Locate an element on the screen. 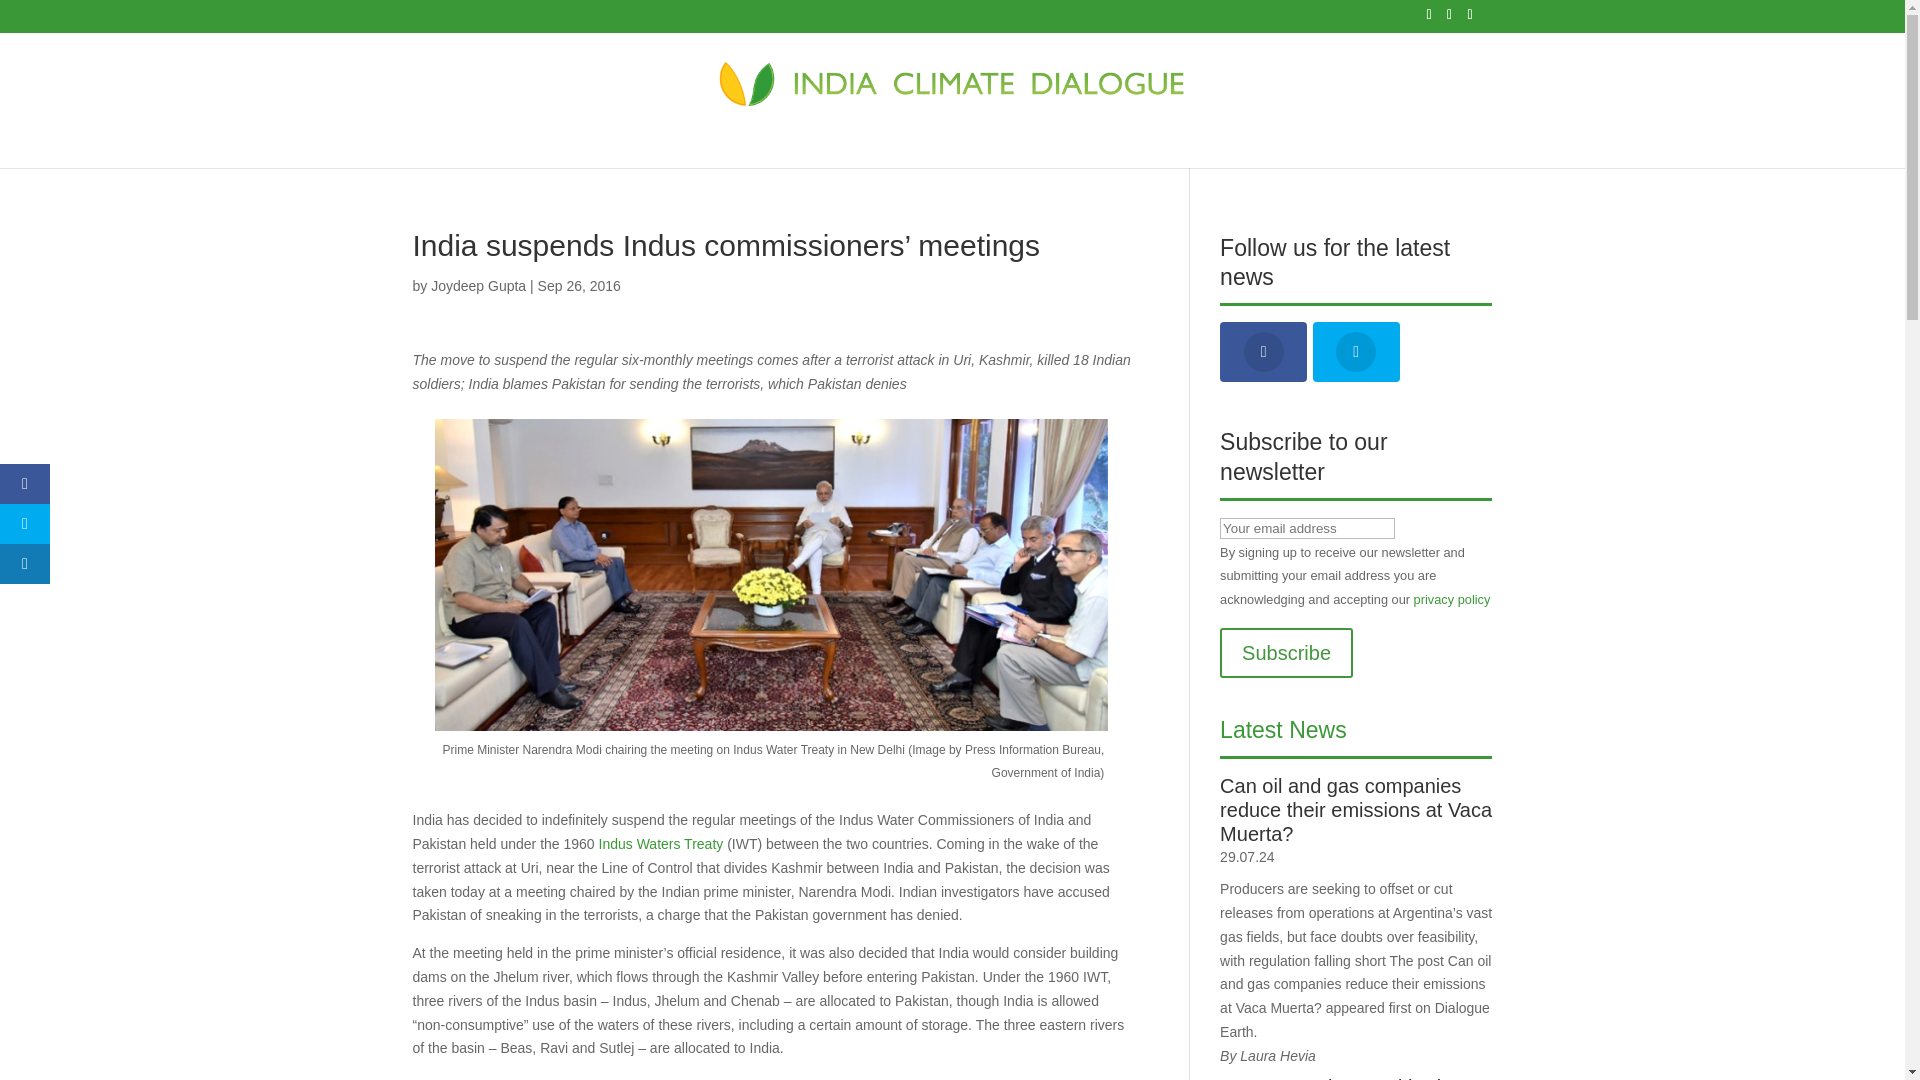 The height and width of the screenshot is (1080, 1920). Empty promises and broken taps in Uttarakhand is located at coordinates (1355, 1078).